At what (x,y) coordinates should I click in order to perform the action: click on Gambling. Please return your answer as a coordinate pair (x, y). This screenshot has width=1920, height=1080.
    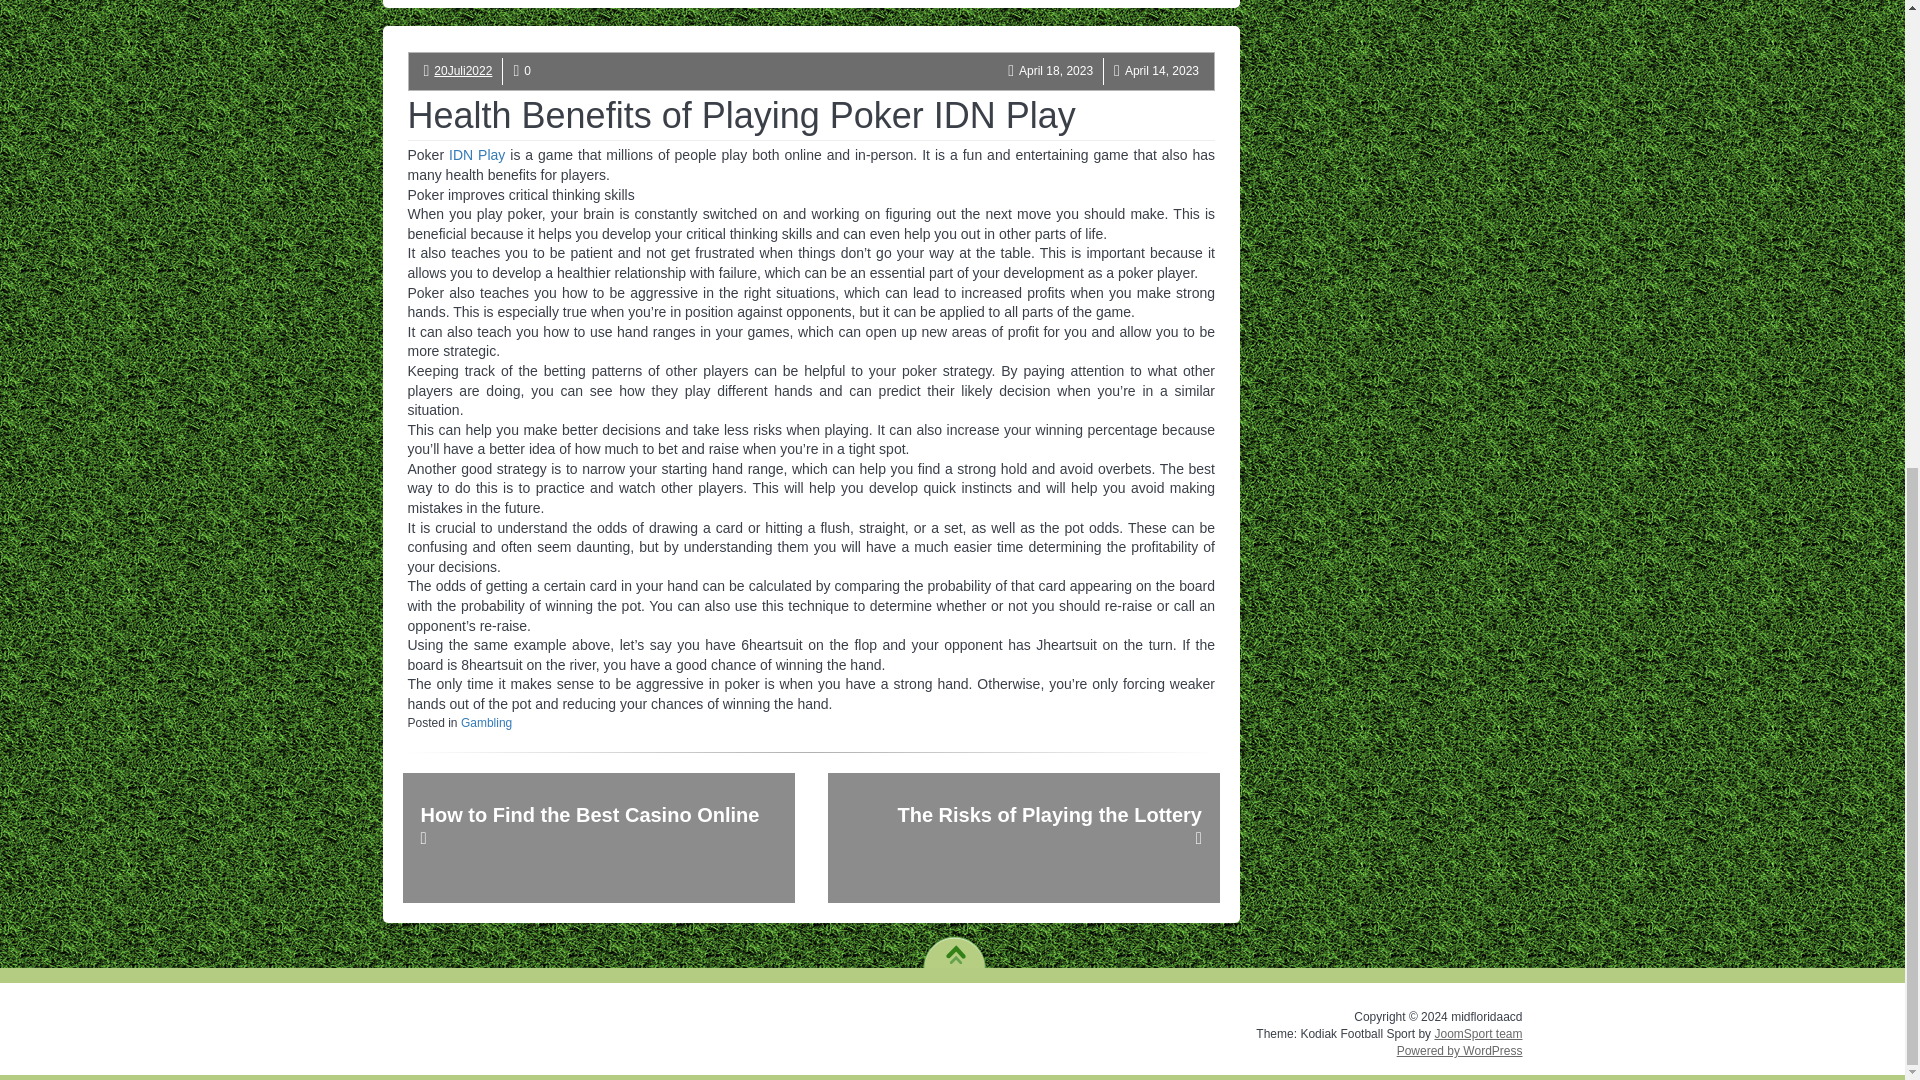
    Looking at the image, I should click on (486, 723).